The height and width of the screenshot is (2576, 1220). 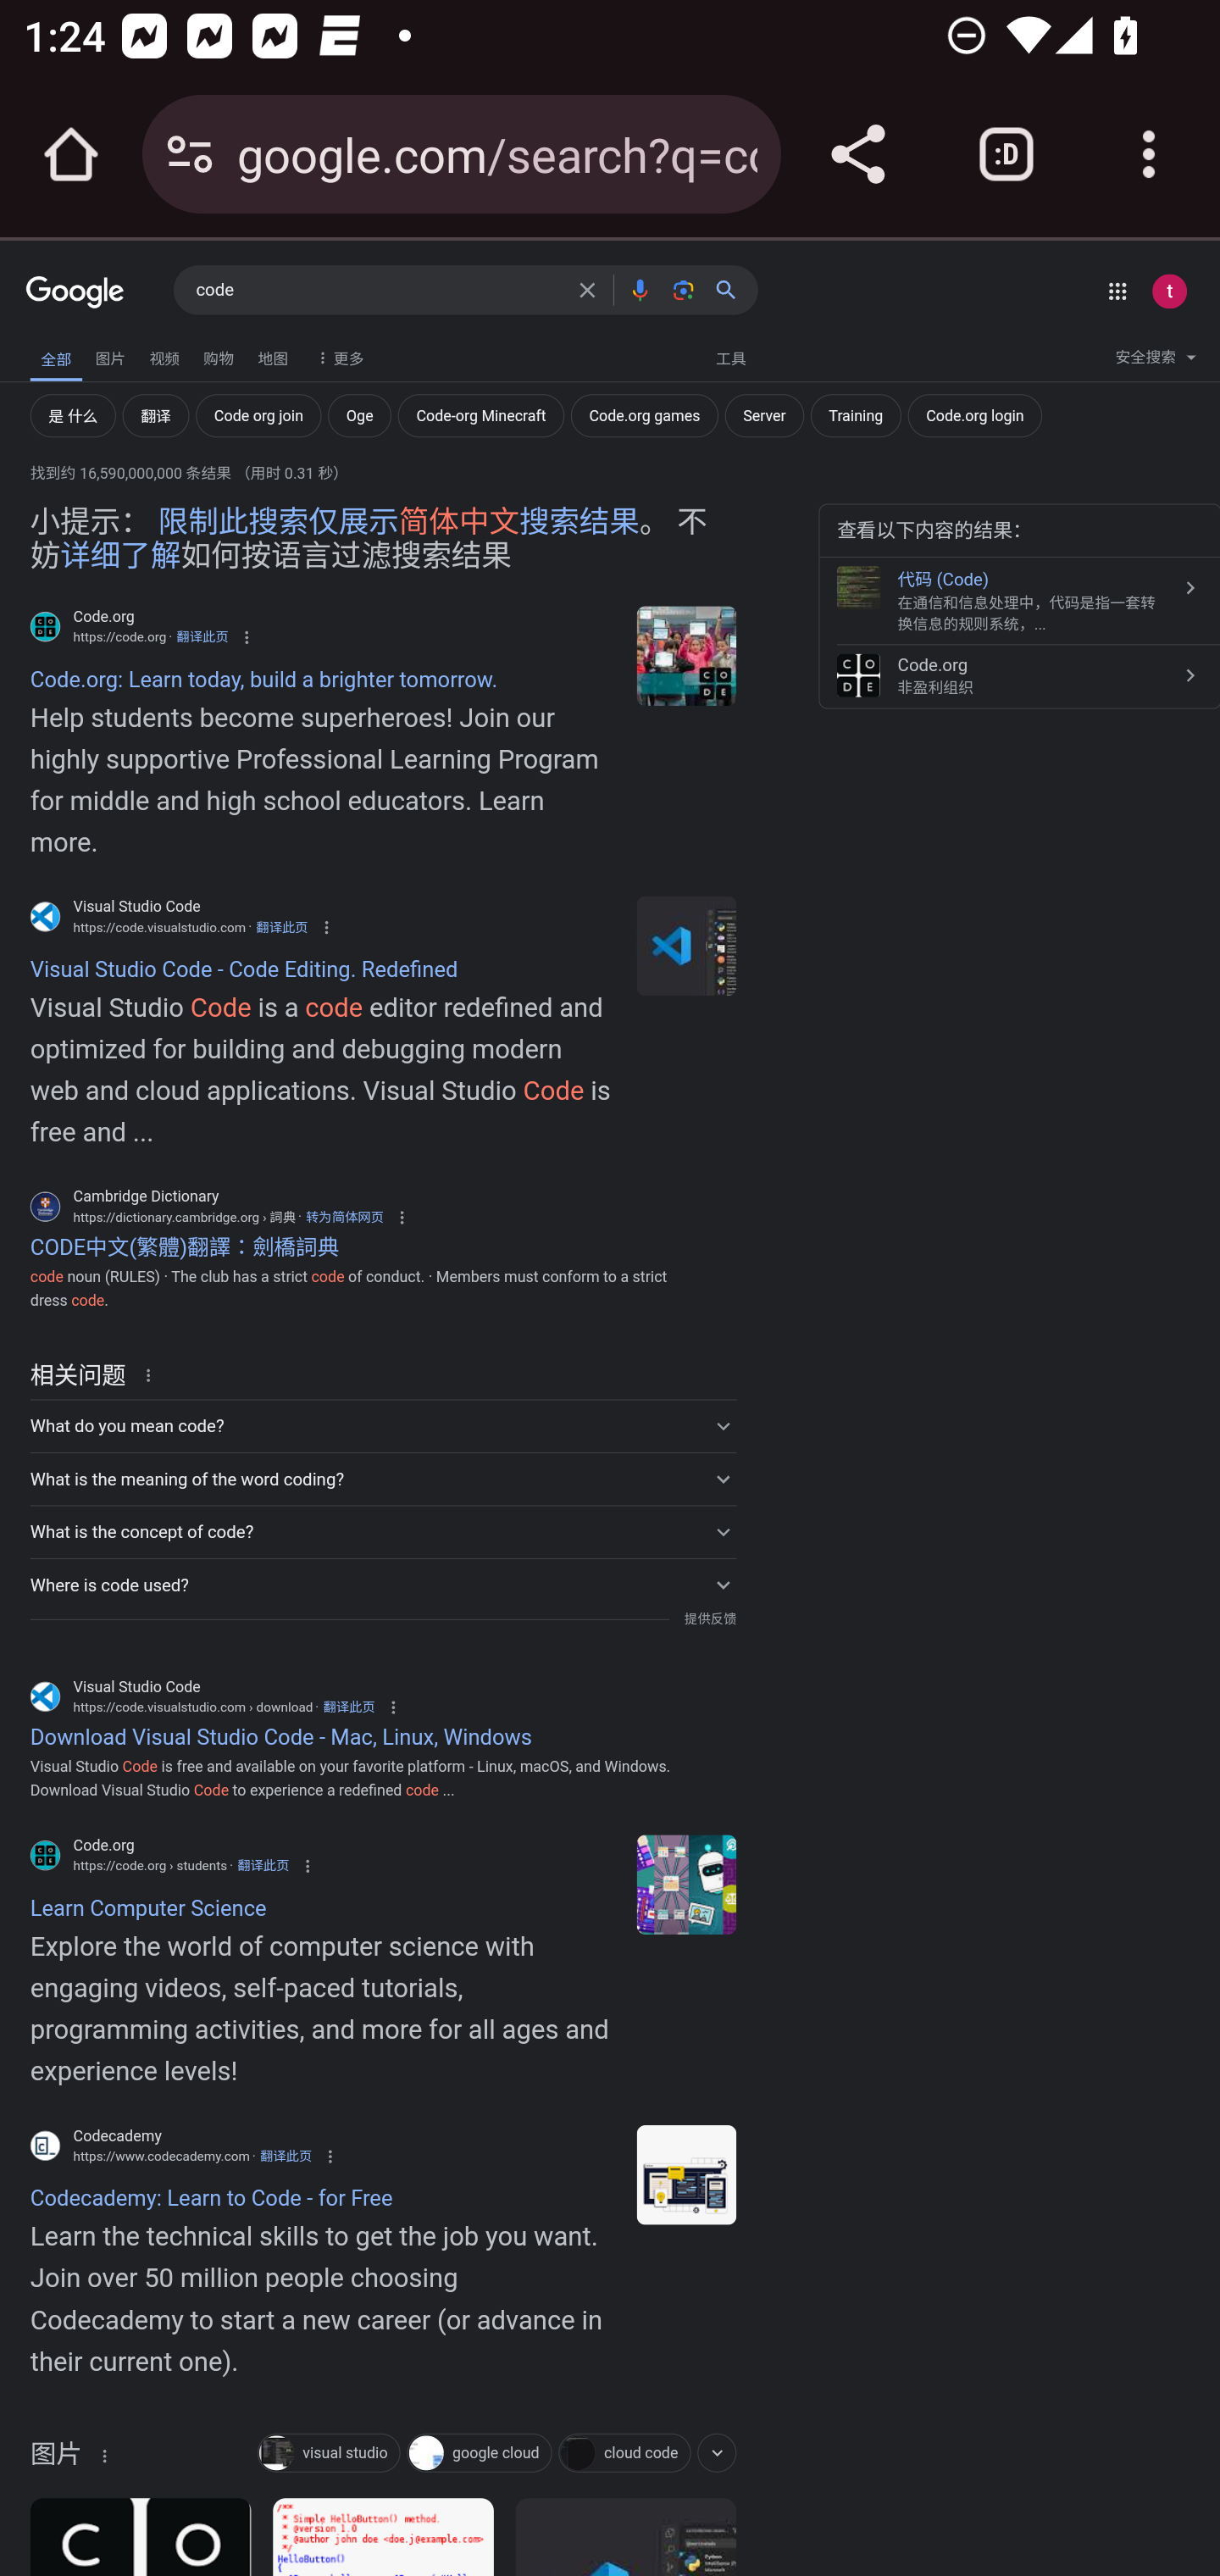 I want to click on 地图, so click(x=273, y=355).